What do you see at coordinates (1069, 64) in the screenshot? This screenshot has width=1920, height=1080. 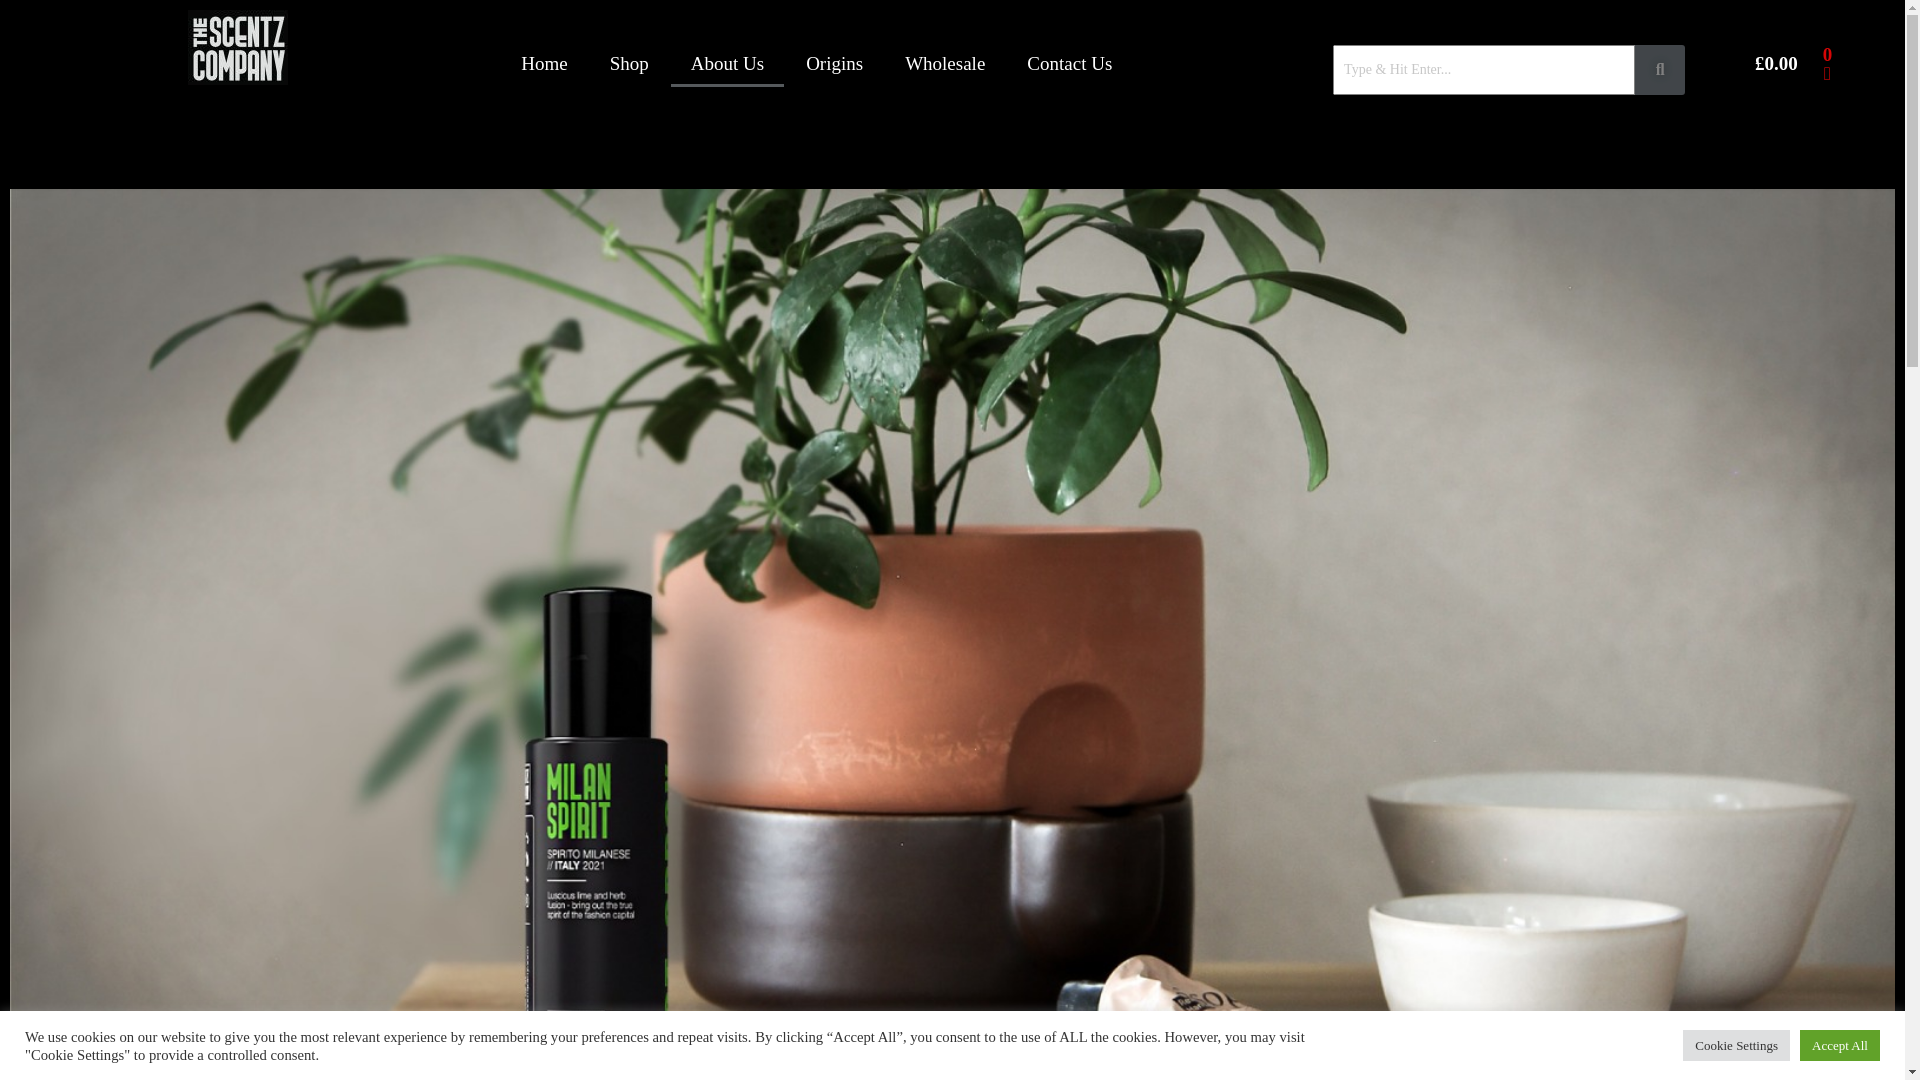 I see `Contact Us` at bounding box center [1069, 64].